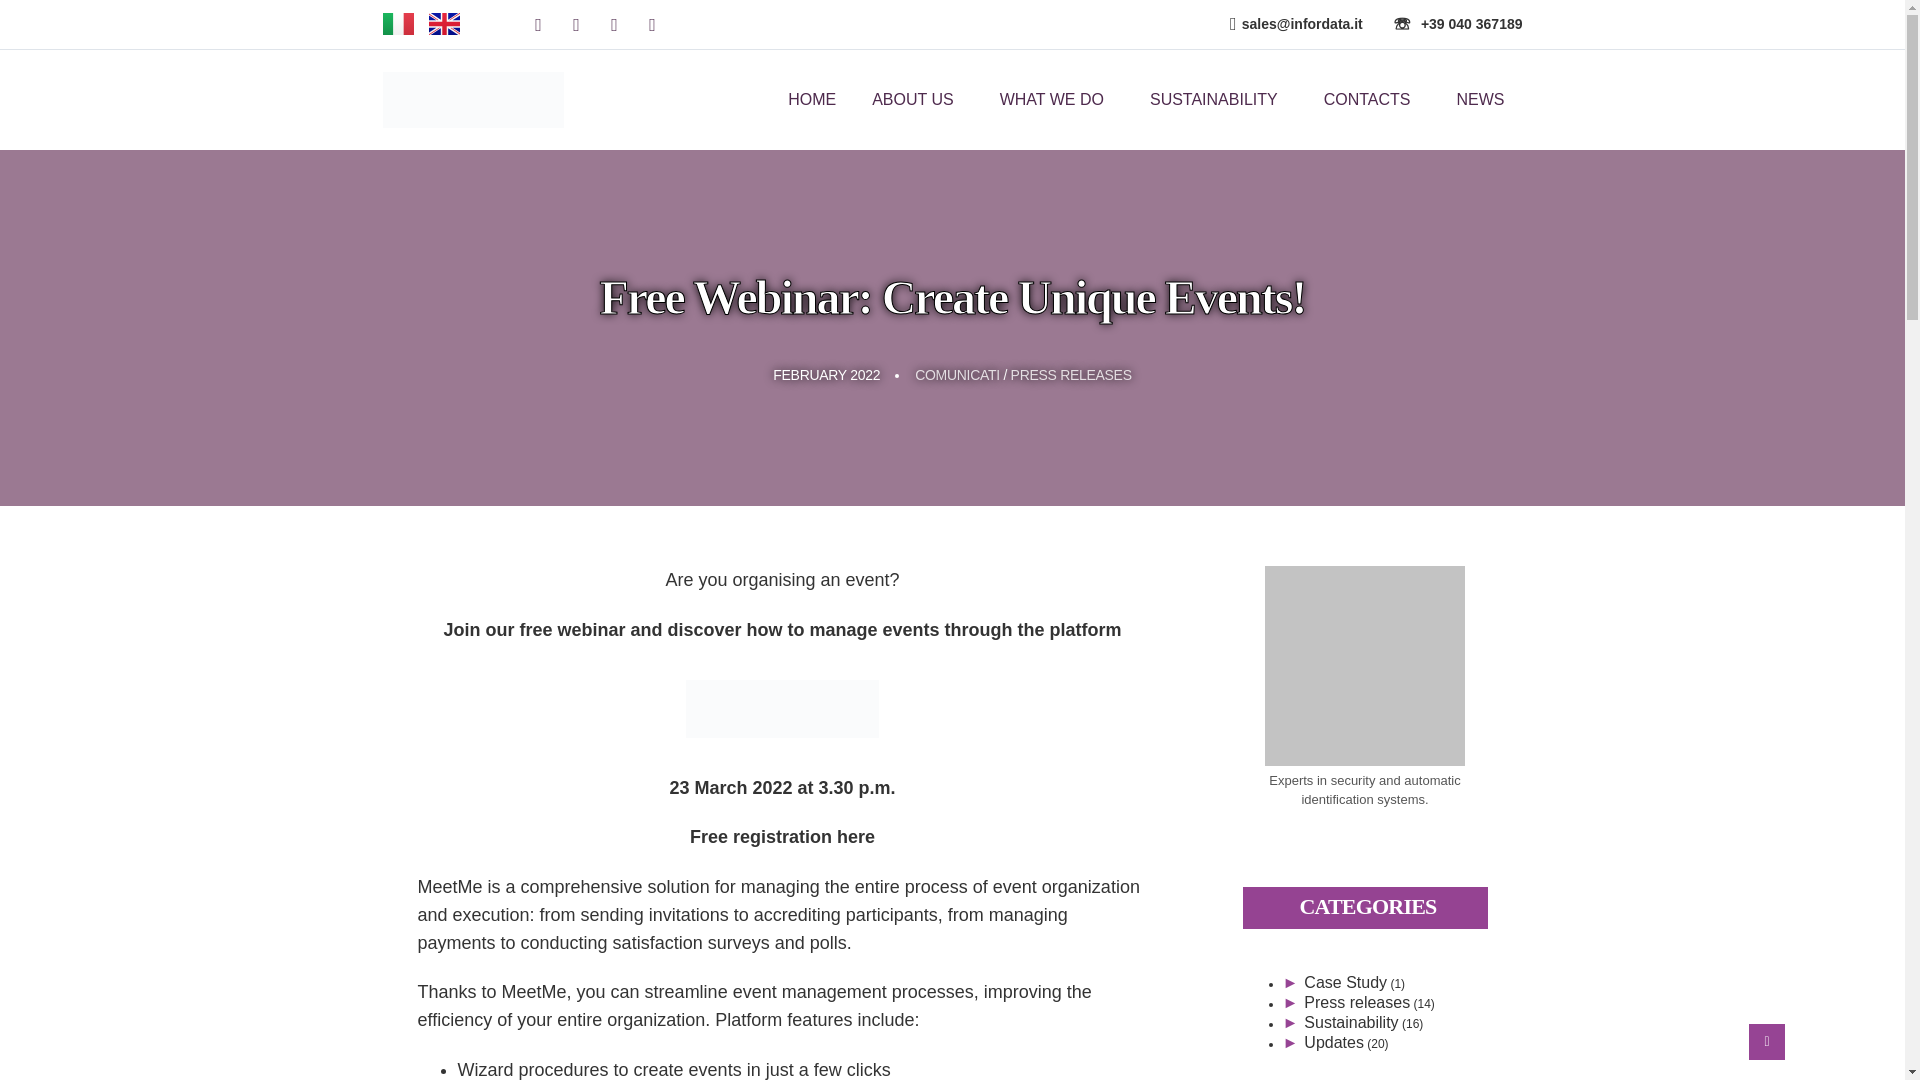 The image size is (1920, 1080). Describe the element at coordinates (1056, 100) in the screenshot. I see `WHAT WE DO` at that location.